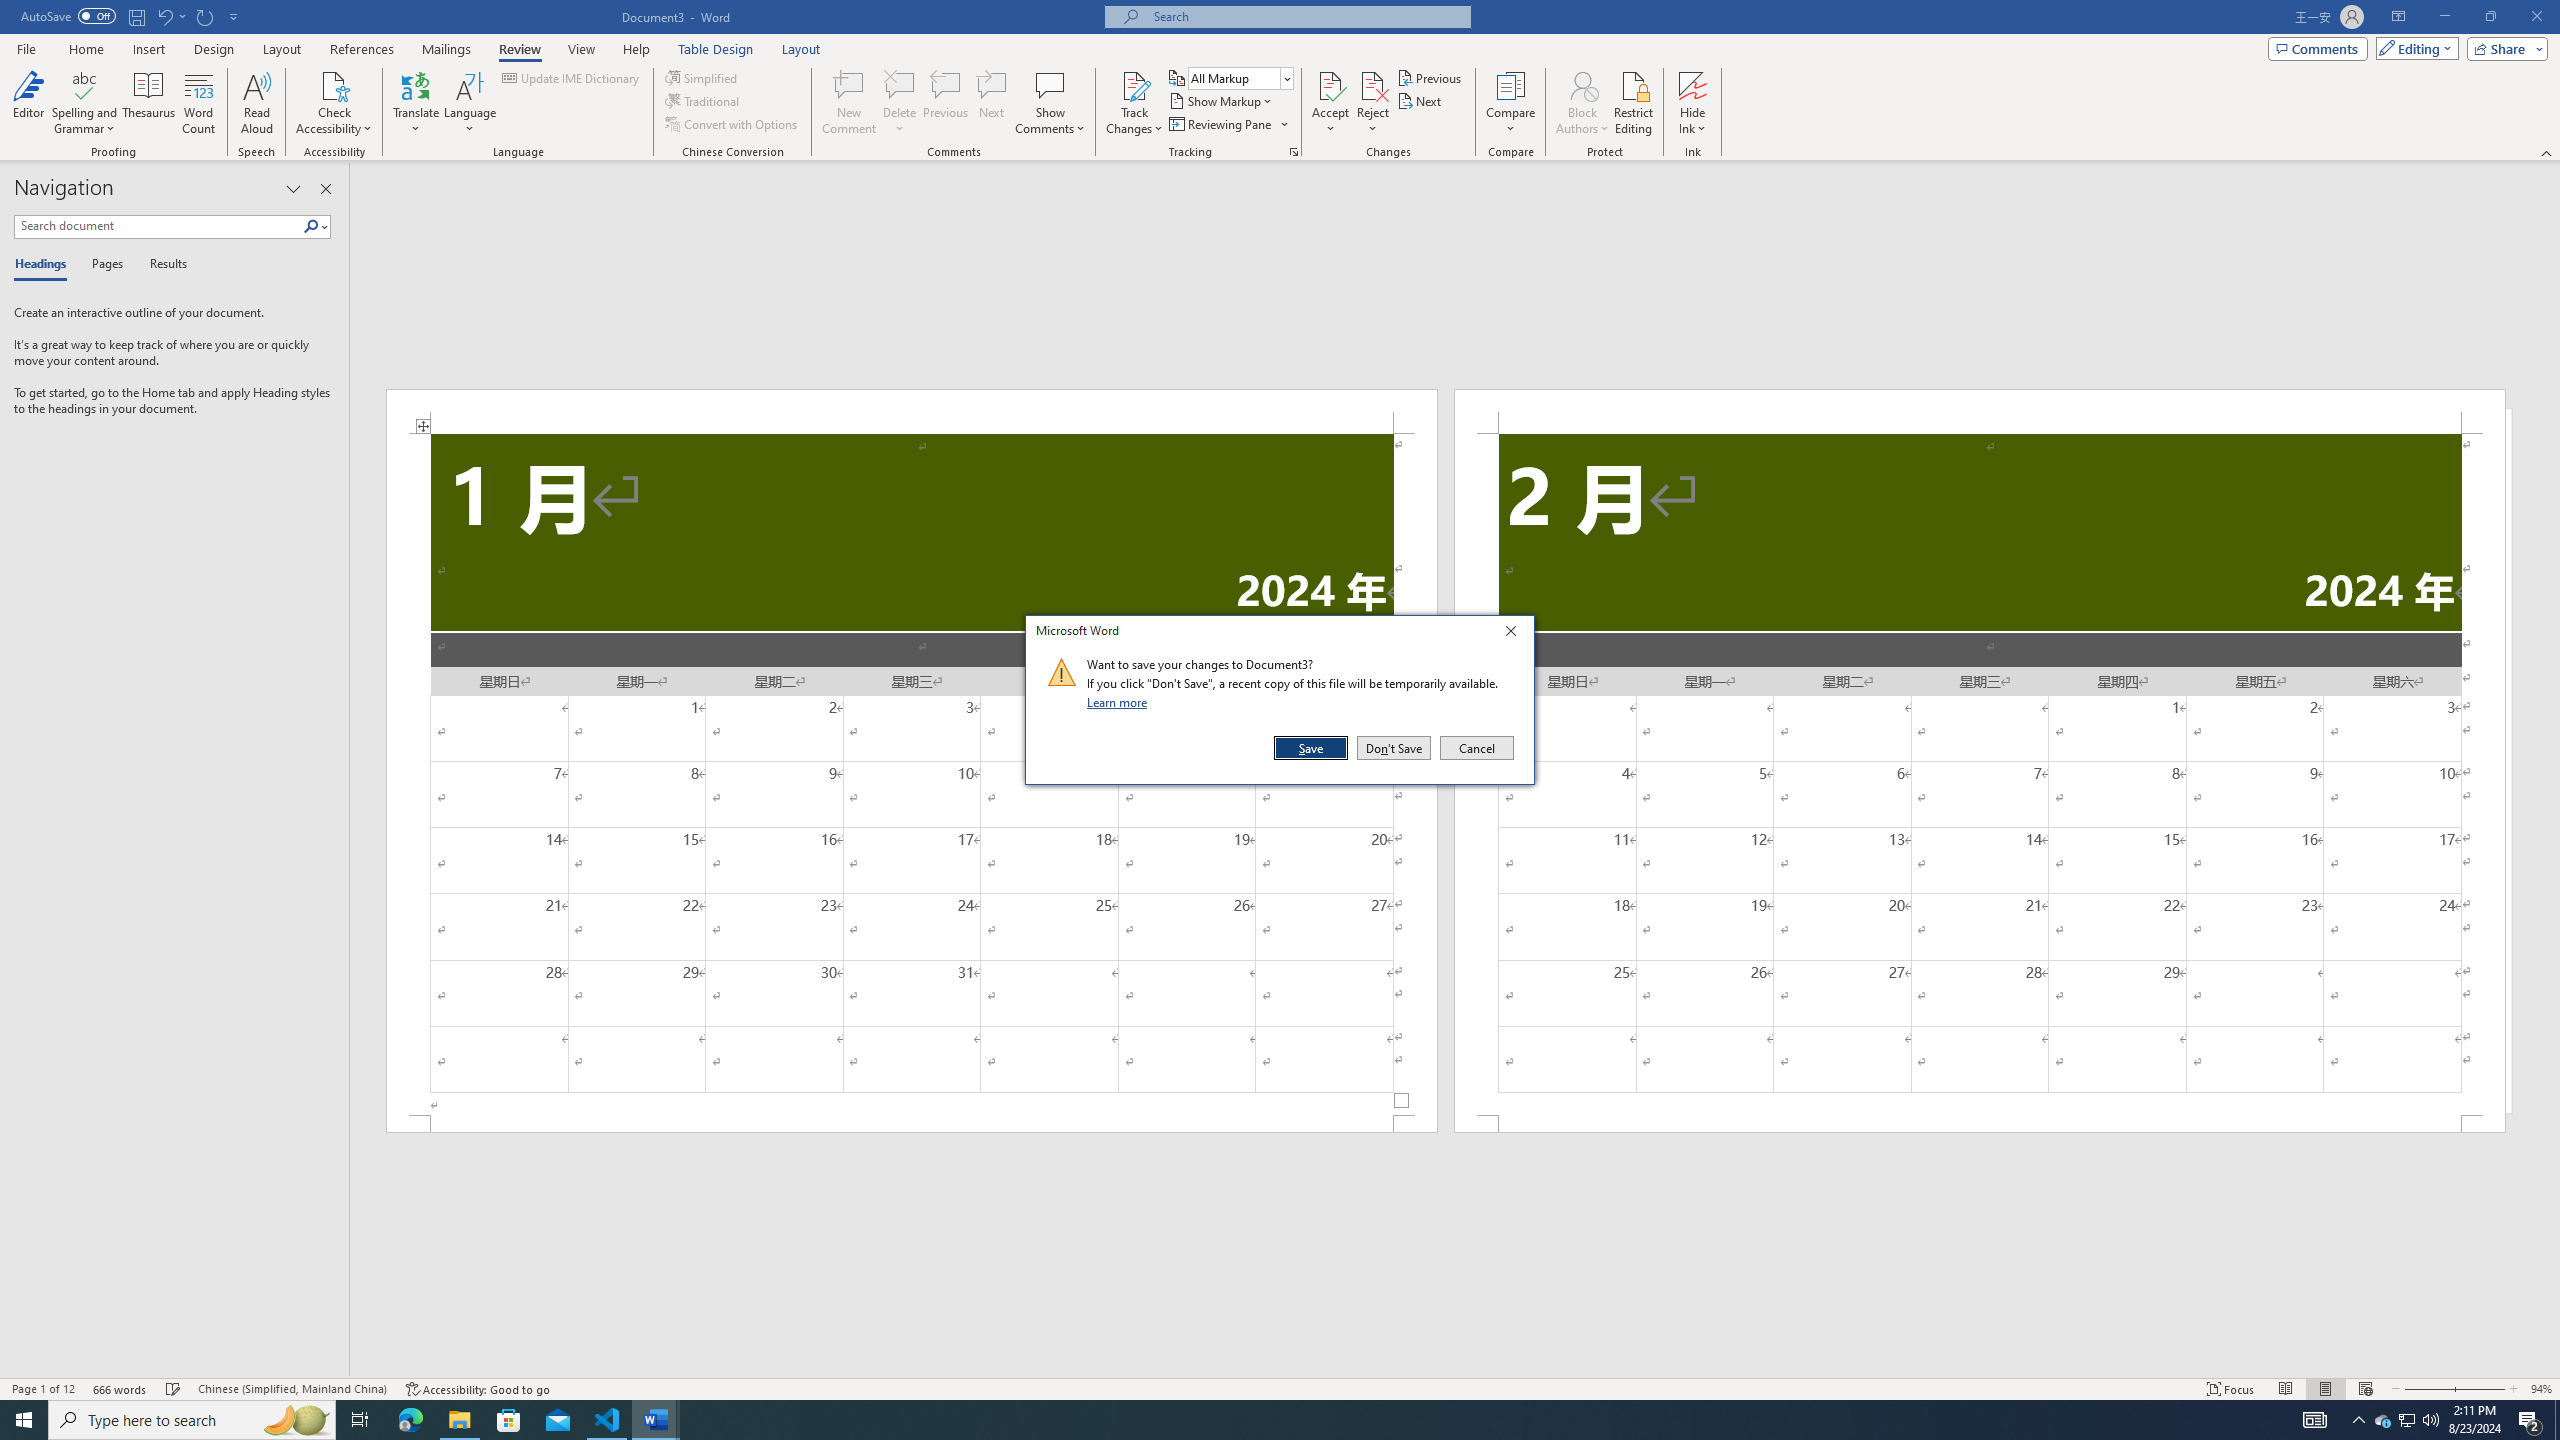 The width and height of the screenshot is (2560, 1440). What do you see at coordinates (704, 78) in the screenshot?
I see `Simplified` at bounding box center [704, 78].